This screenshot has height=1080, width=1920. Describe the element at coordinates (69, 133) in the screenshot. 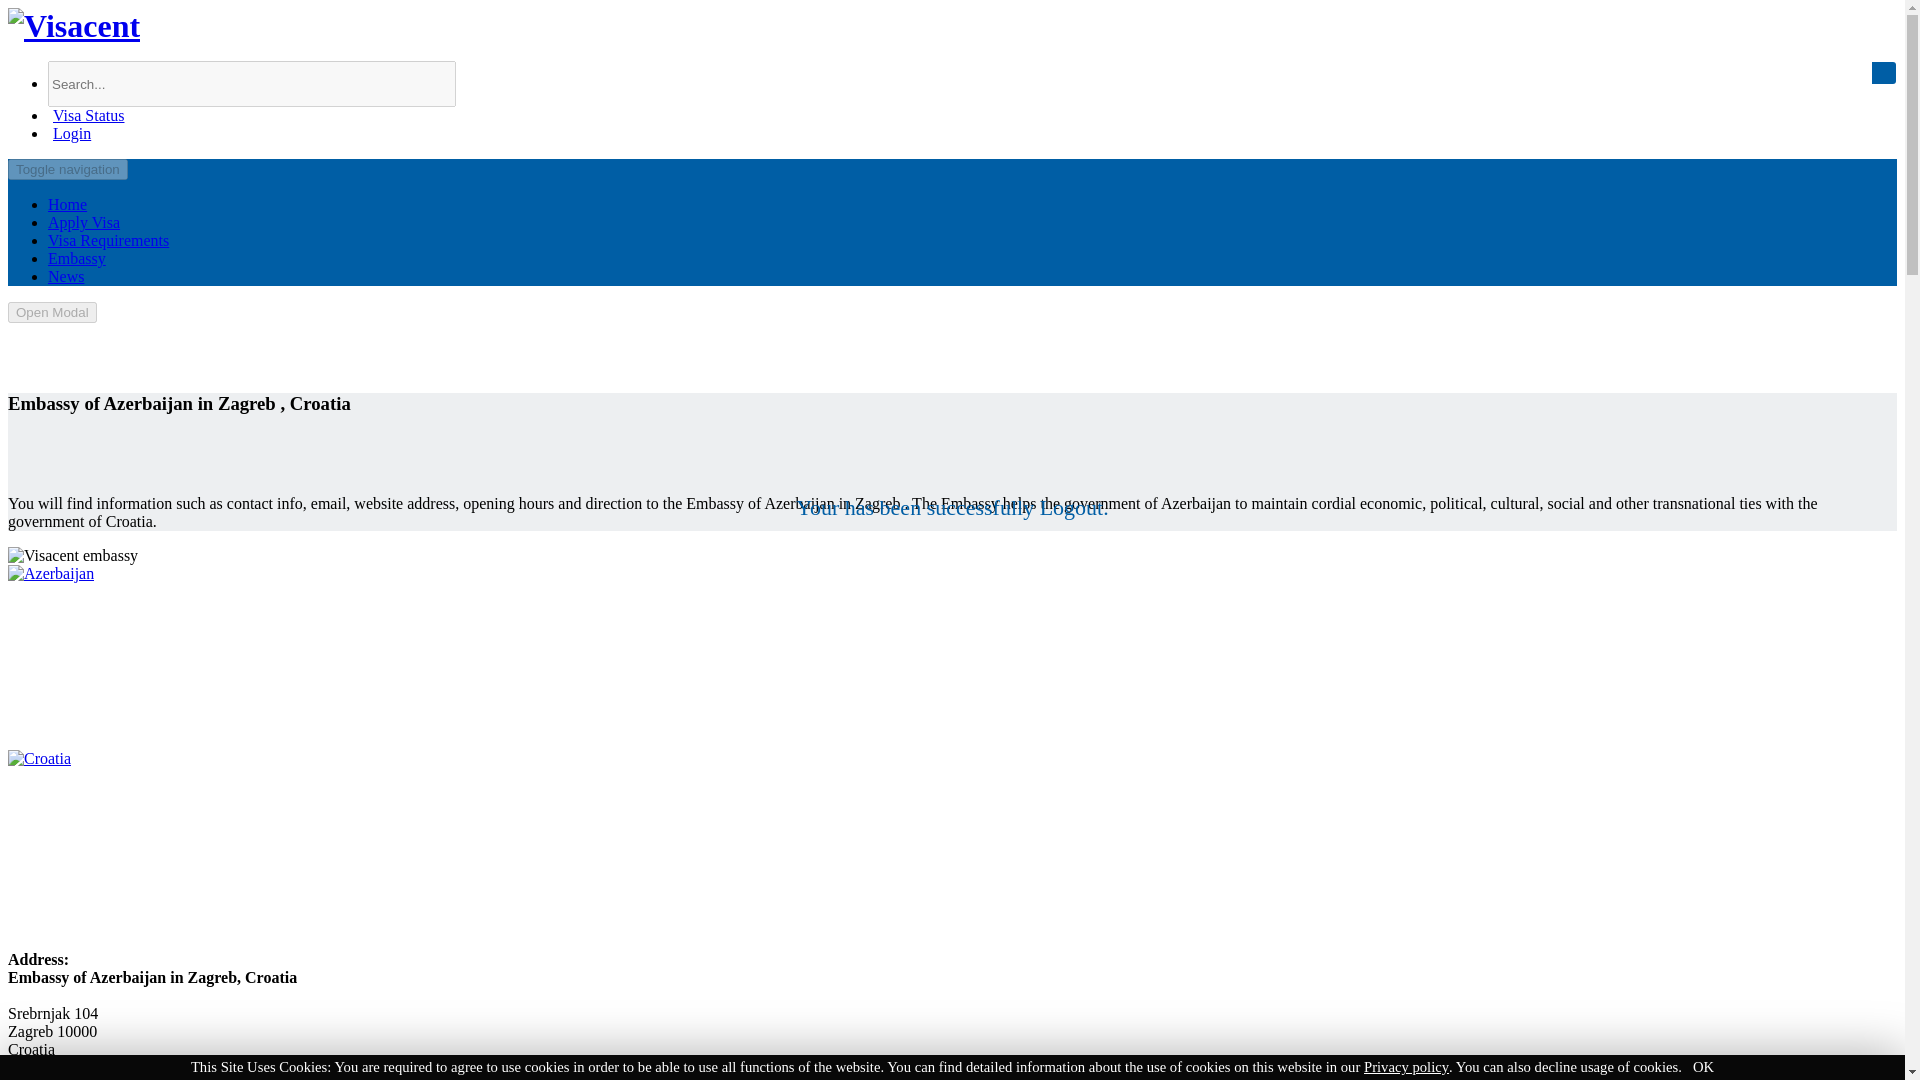

I see `Login` at that location.